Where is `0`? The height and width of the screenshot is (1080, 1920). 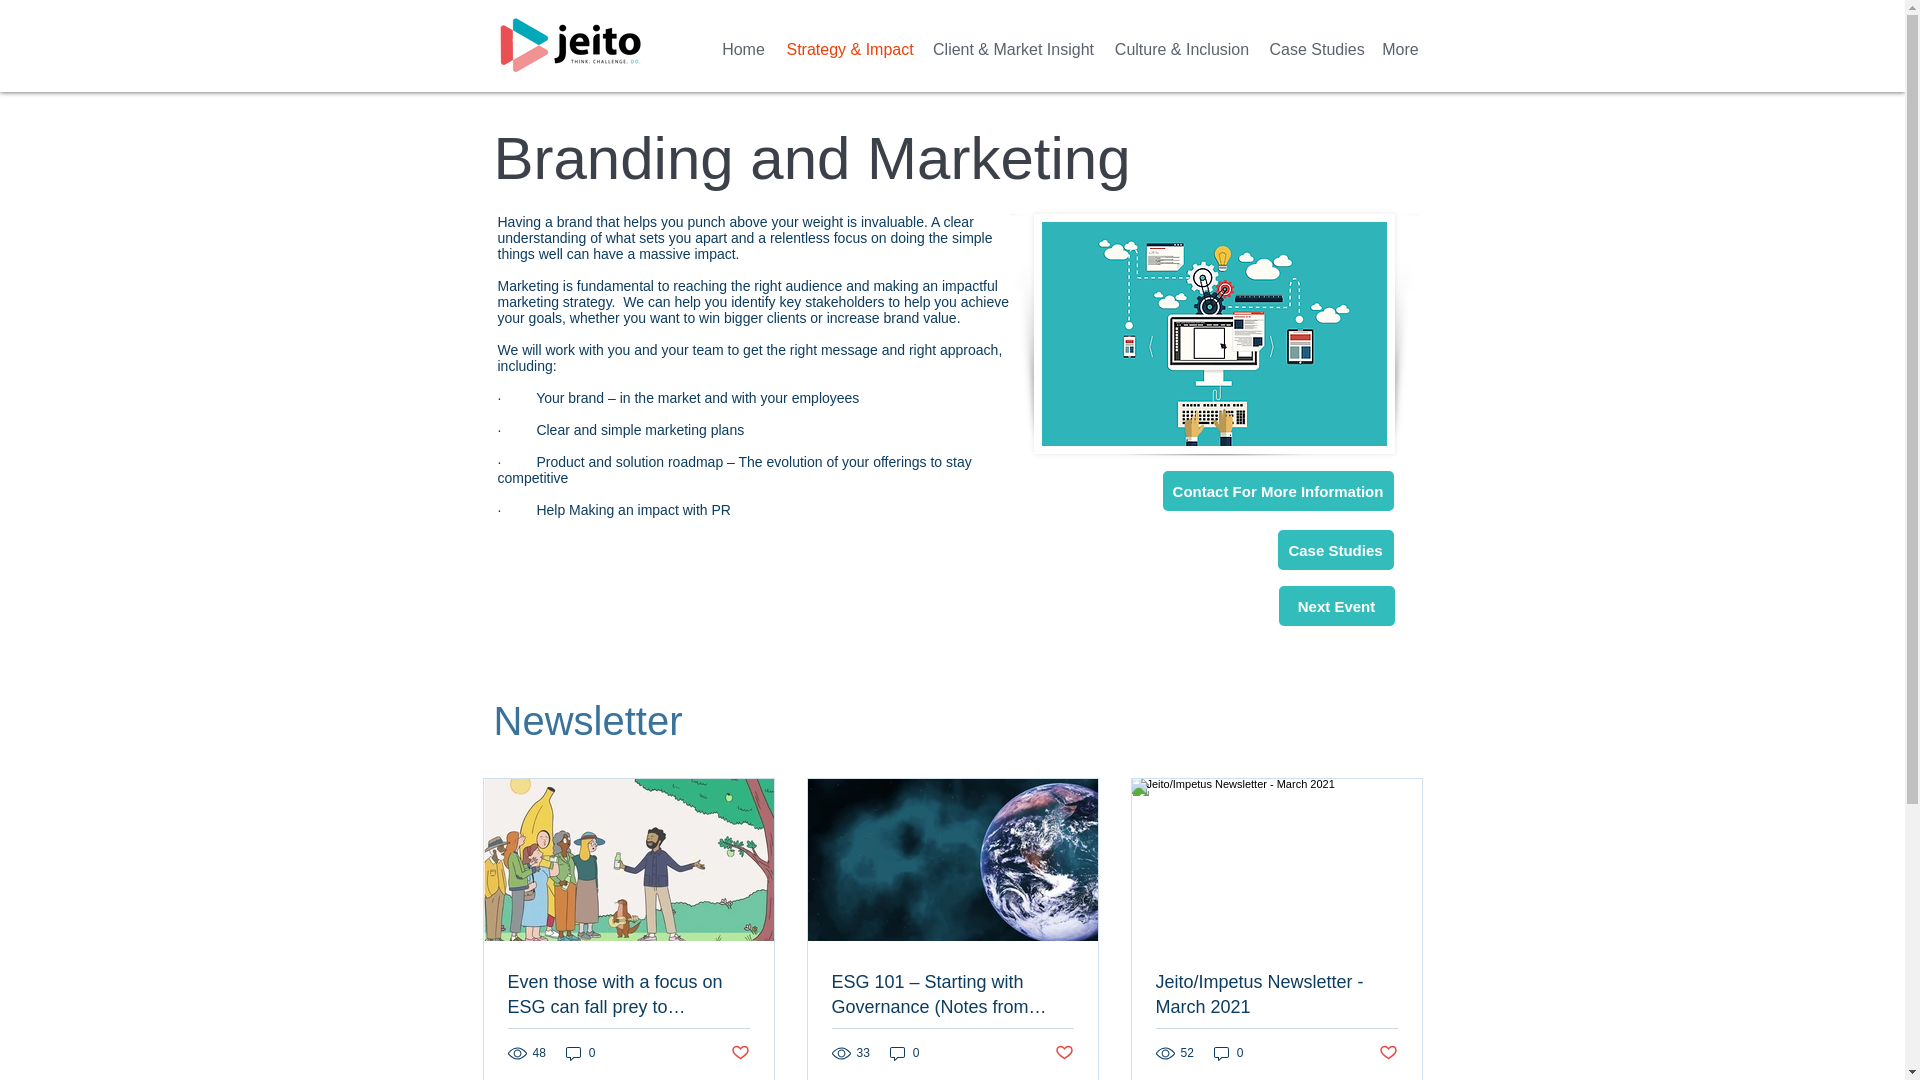
0 is located at coordinates (1228, 1053).